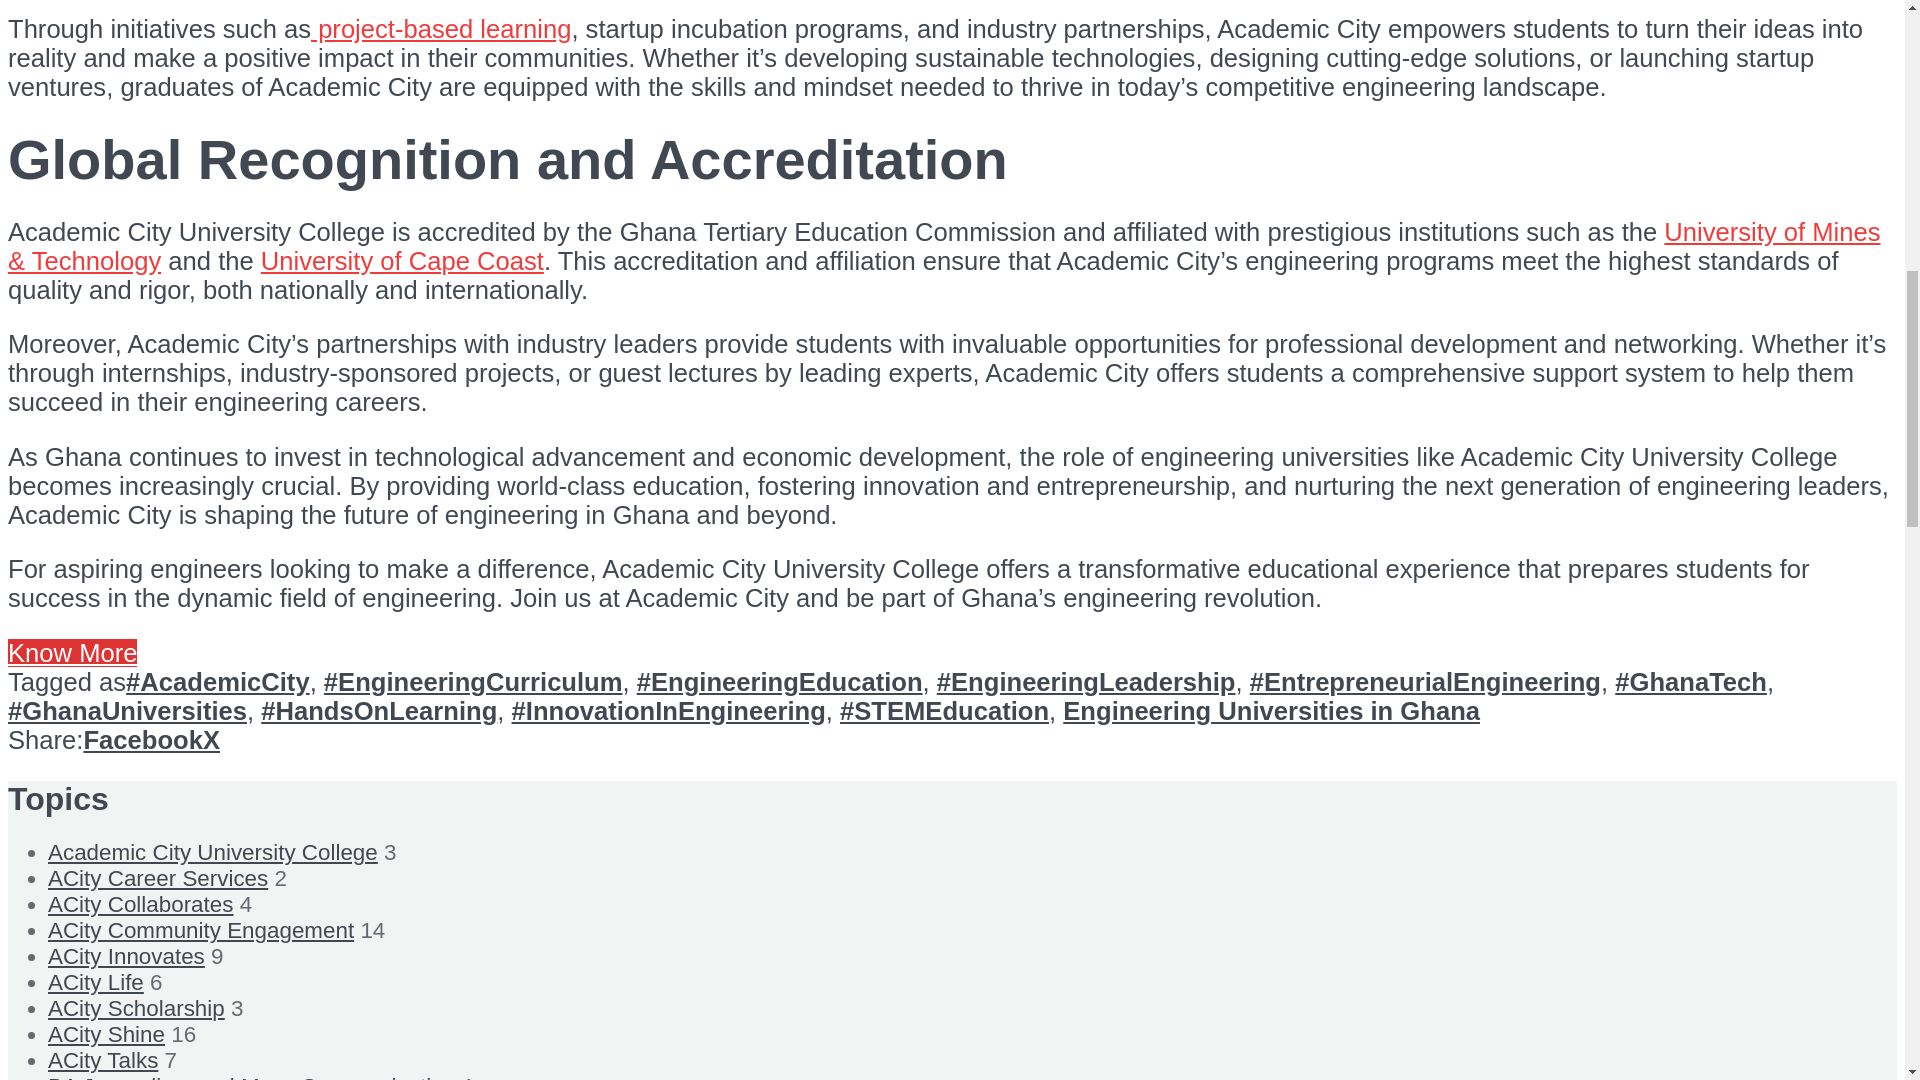 The height and width of the screenshot is (1080, 1920). I want to click on ACity Community Engagement, so click(200, 930).